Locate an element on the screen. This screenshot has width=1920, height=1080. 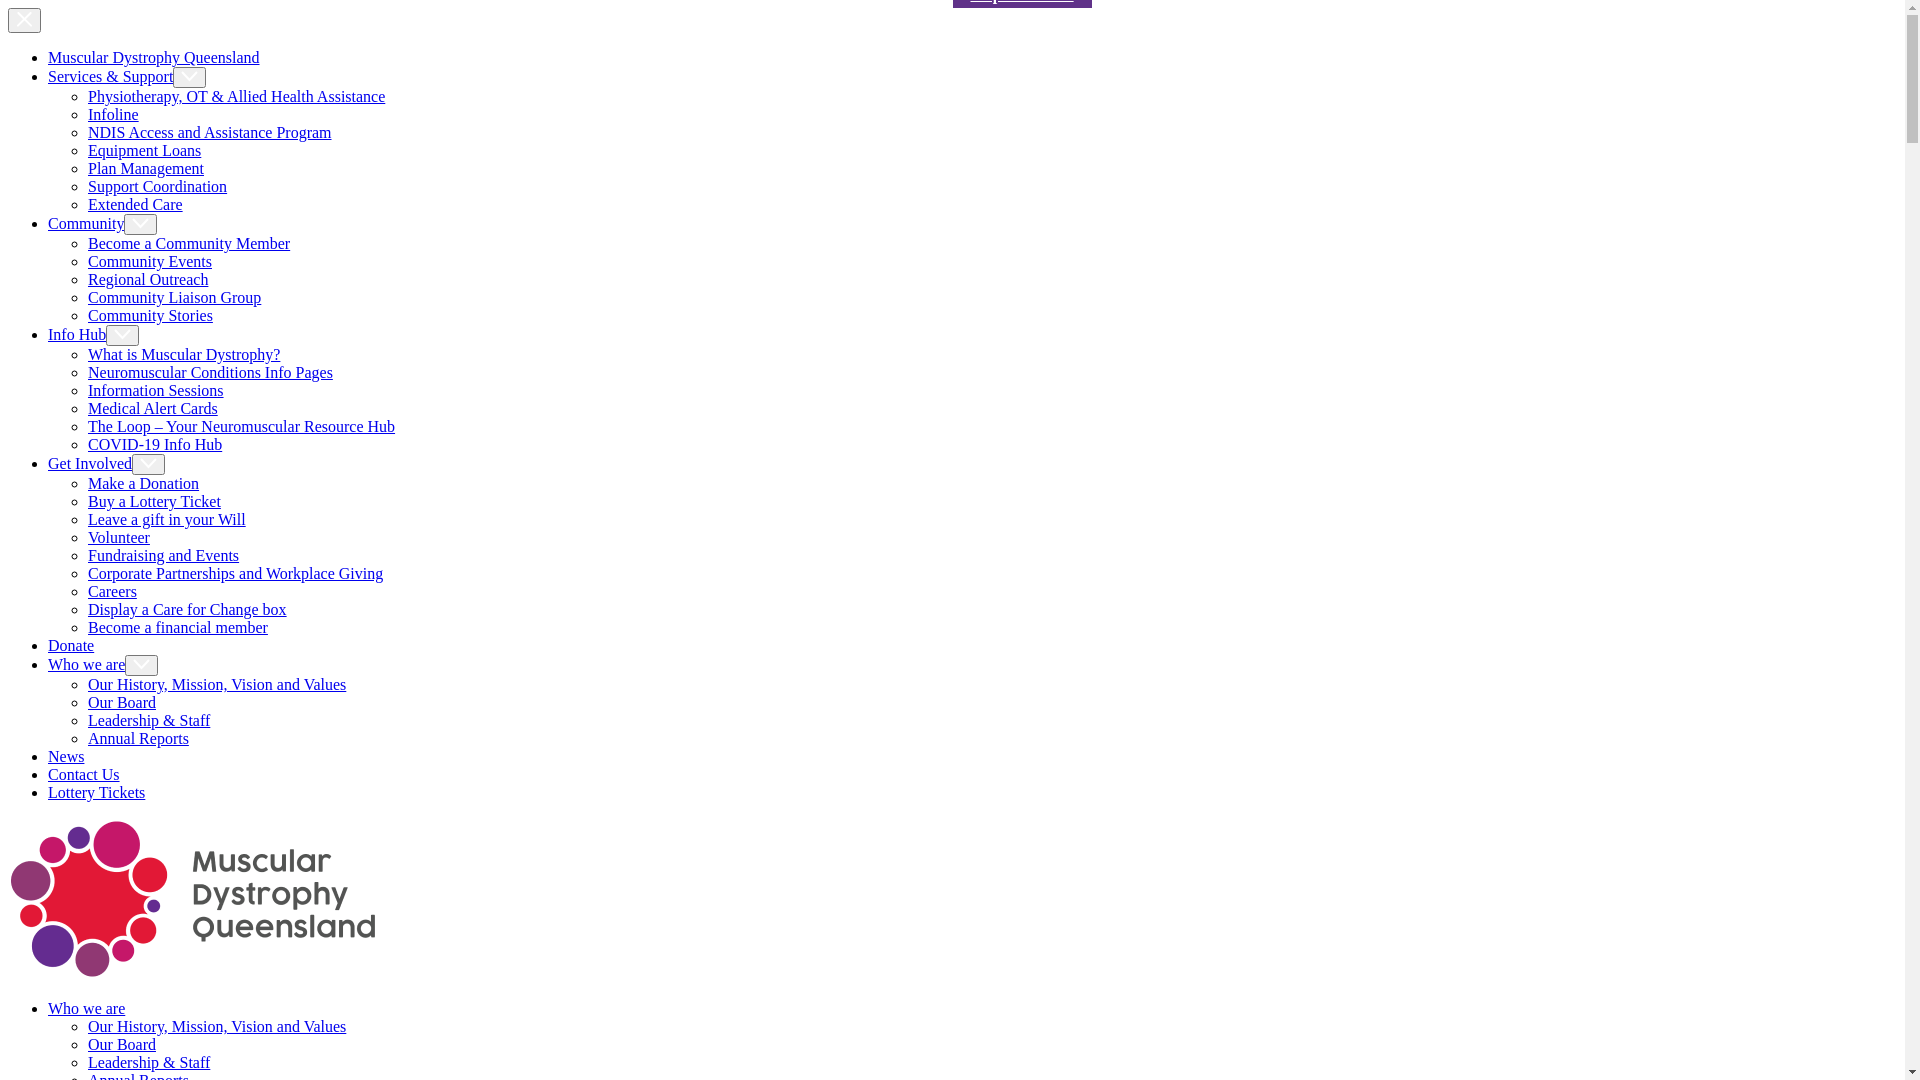
Medical Alert Cards is located at coordinates (153, 408).